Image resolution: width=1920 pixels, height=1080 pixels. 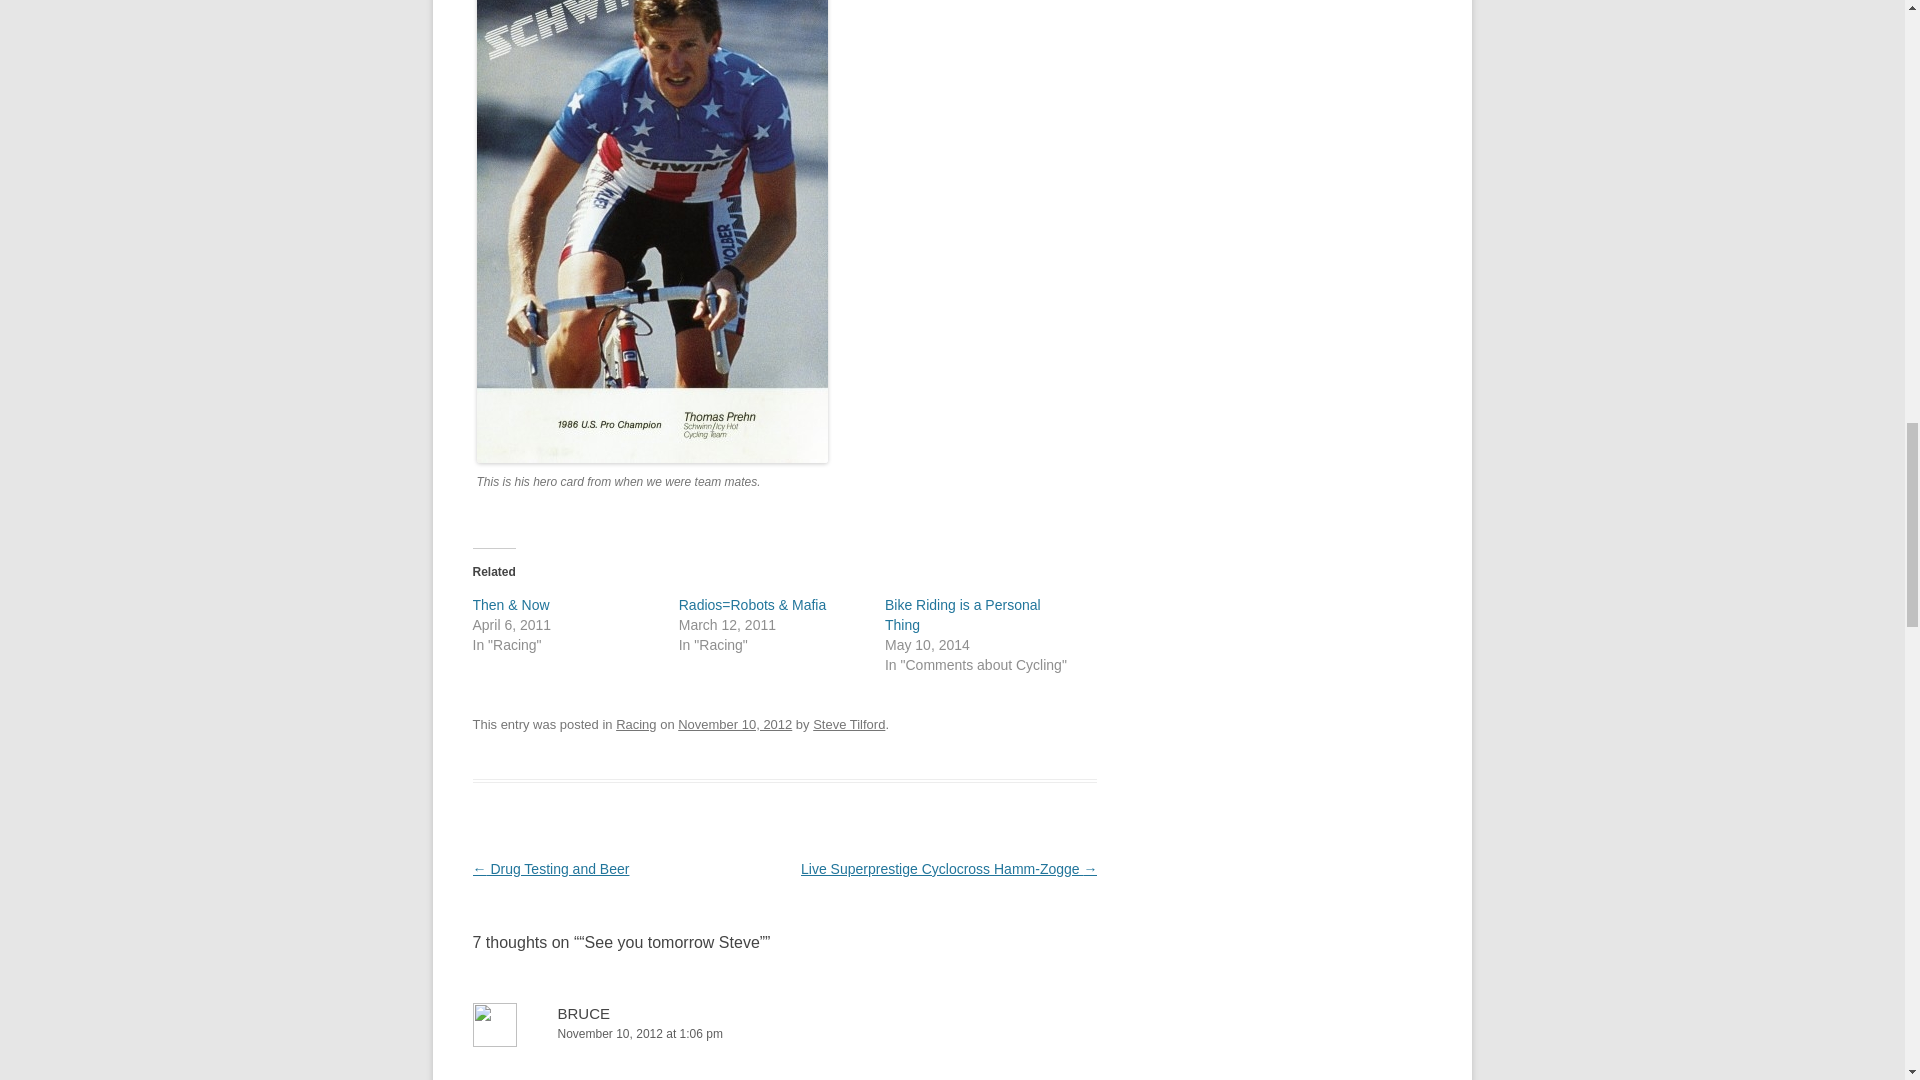 What do you see at coordinates (734, 724) in the screenshot?
I see `November 10, 2012` at bounding box center [734, 724].